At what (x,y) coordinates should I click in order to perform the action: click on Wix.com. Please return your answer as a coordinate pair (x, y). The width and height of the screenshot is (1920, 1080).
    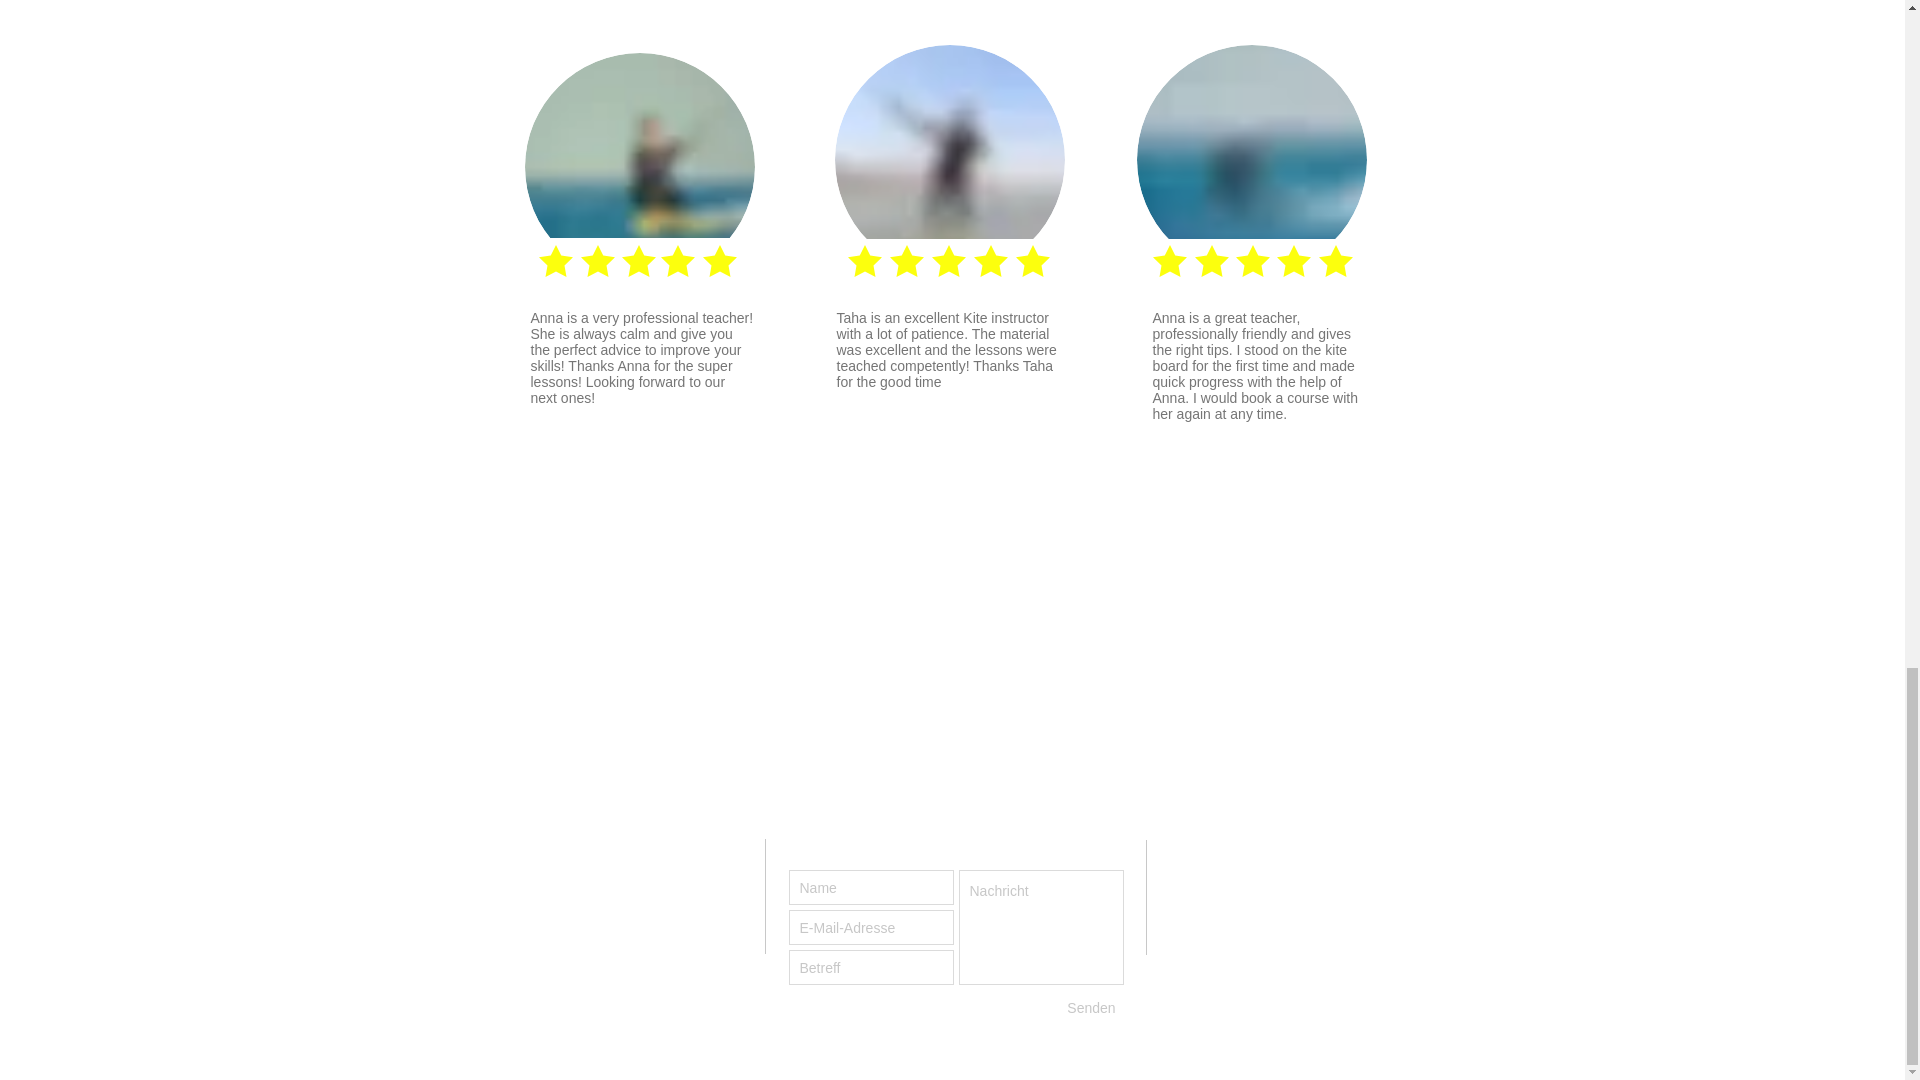
    Looking at the image, I should click on (689, 990).